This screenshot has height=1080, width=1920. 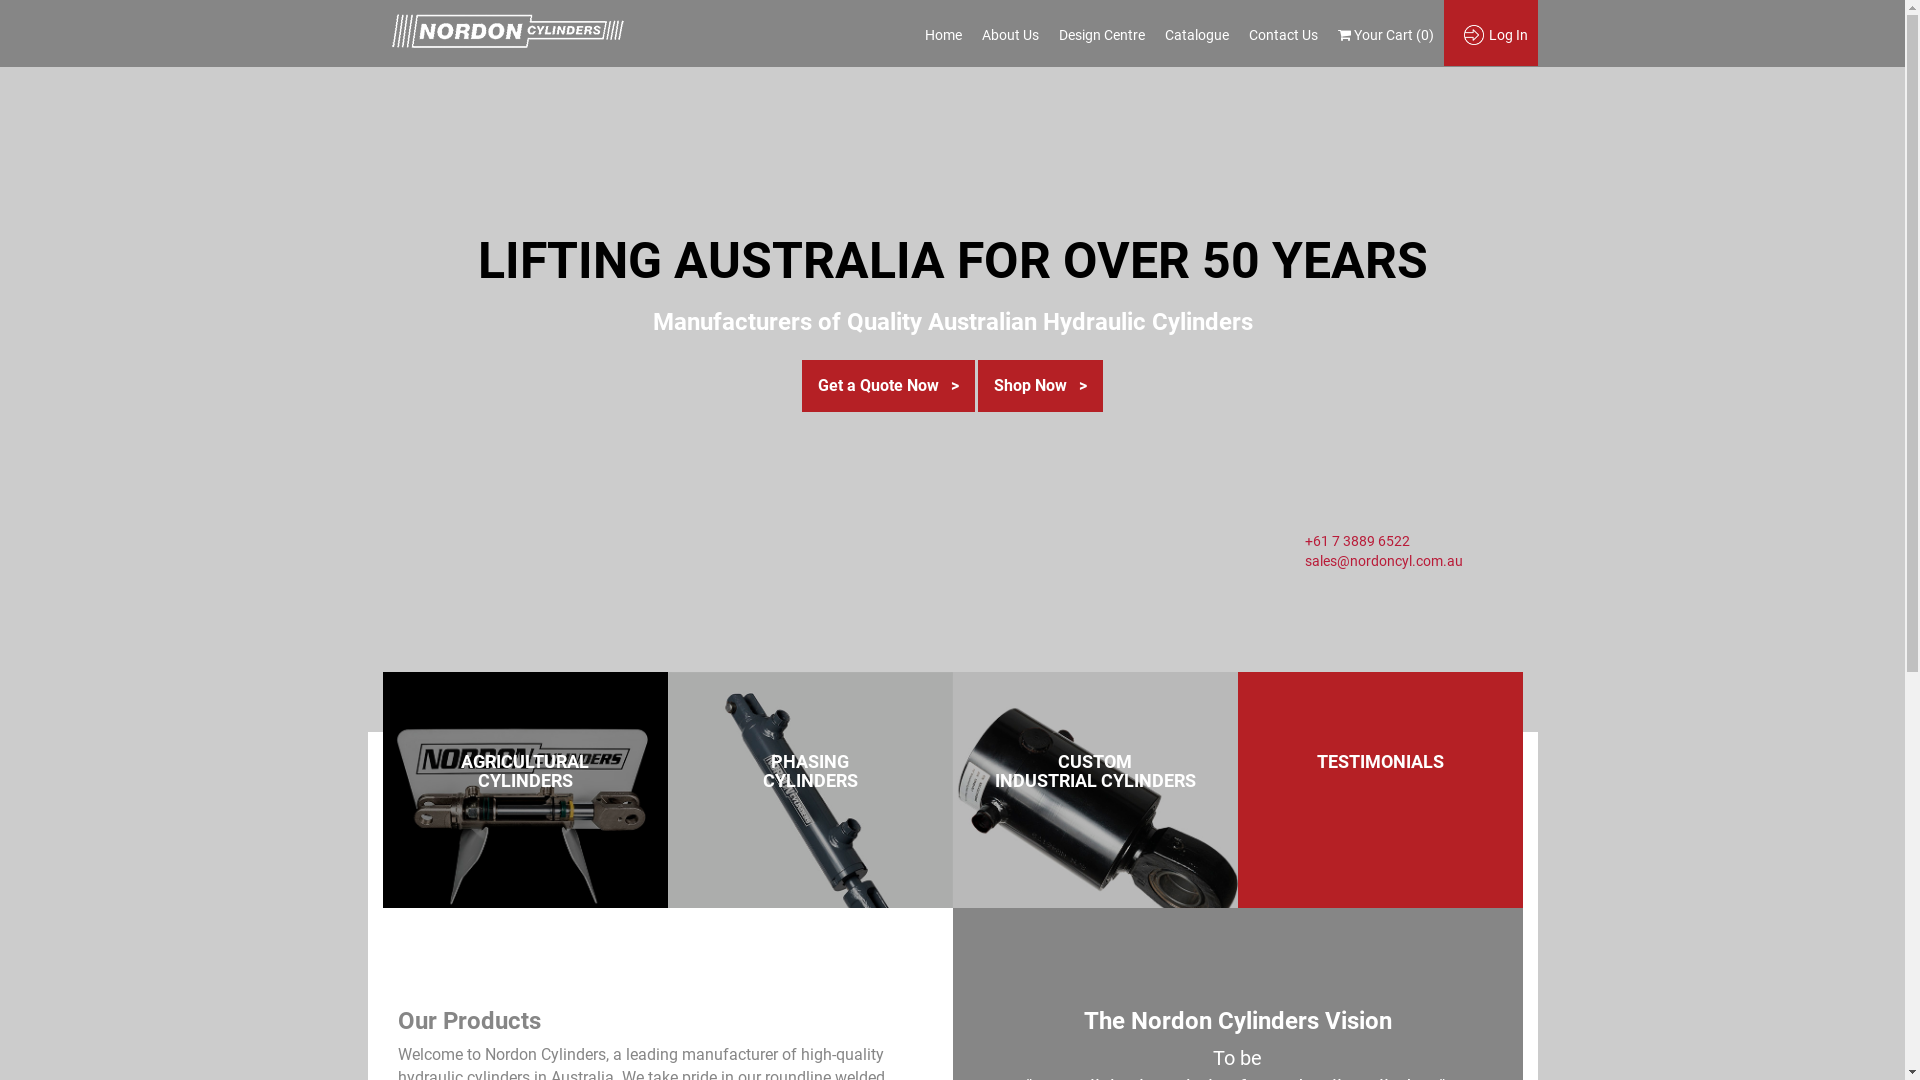 I want to click on Home, so click(x=506, y=33).